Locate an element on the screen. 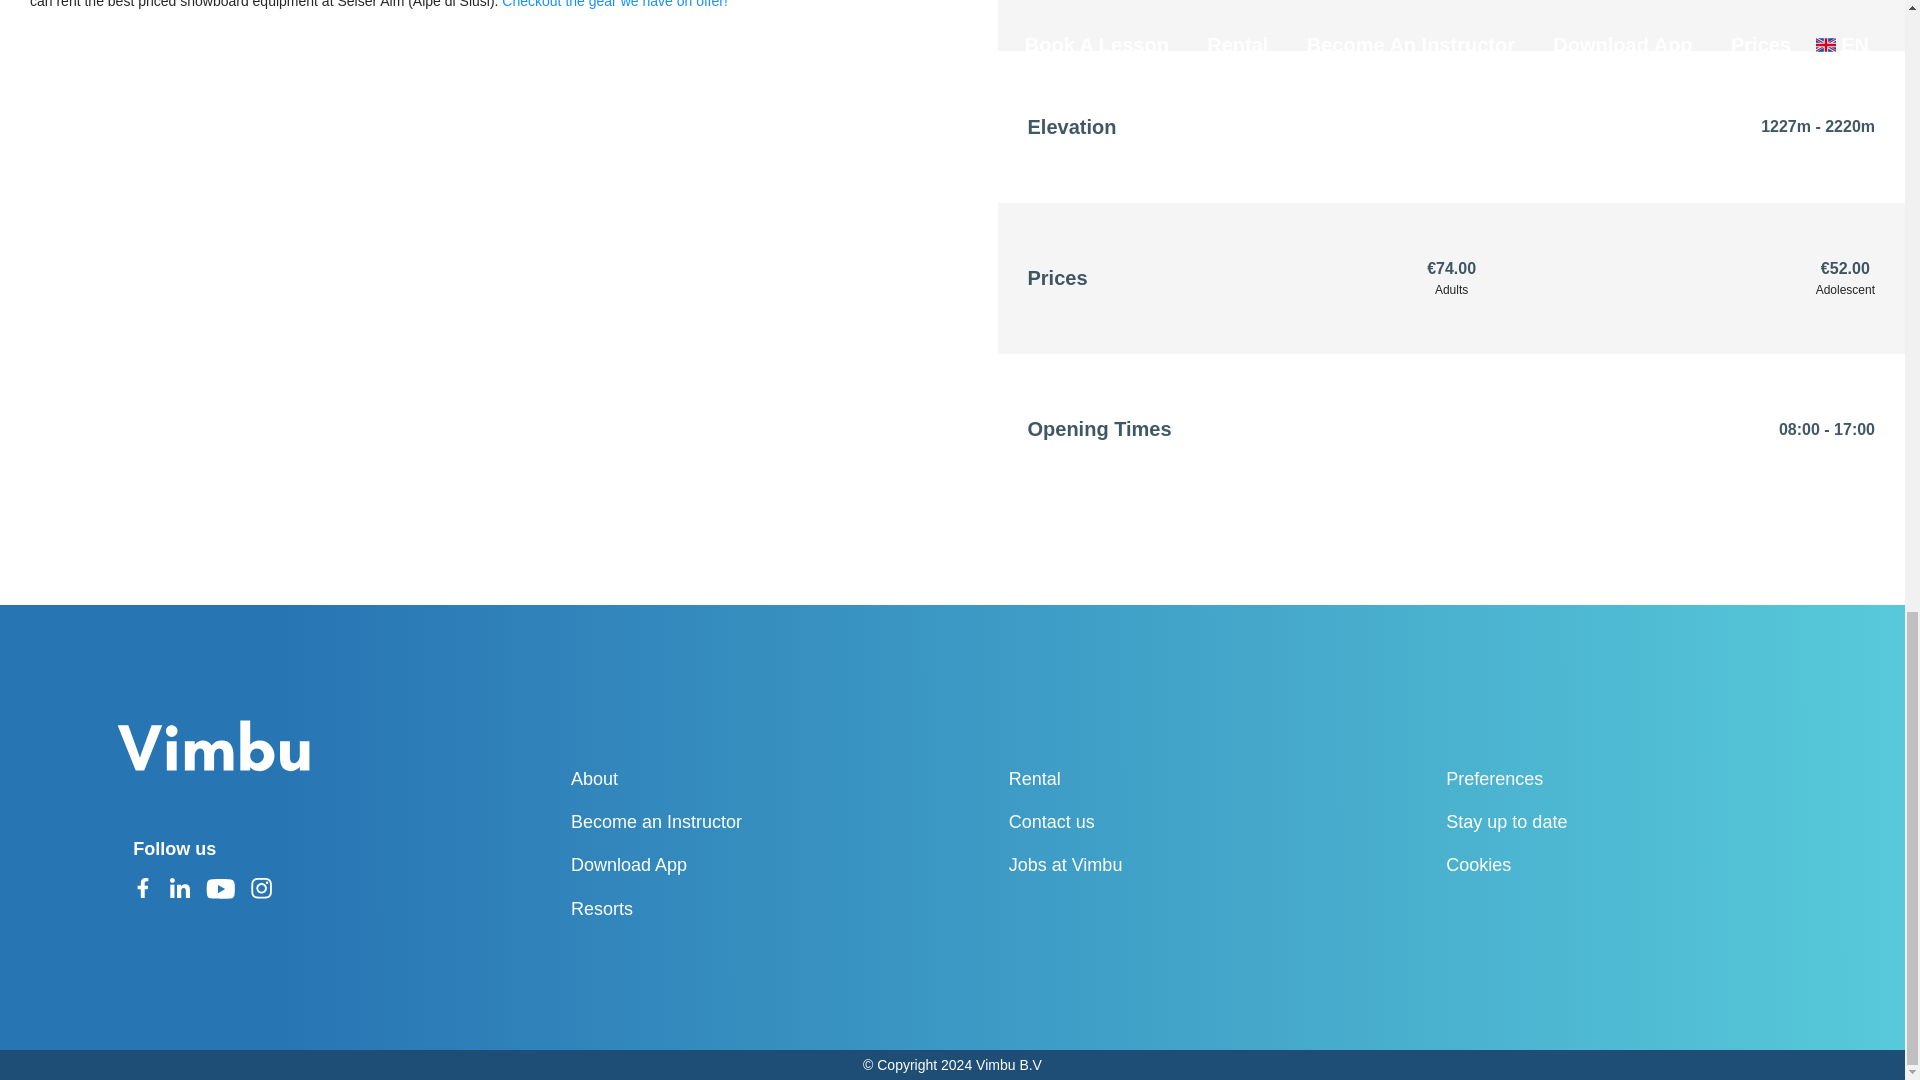  Cookies is located at coordinates (1541, 865).